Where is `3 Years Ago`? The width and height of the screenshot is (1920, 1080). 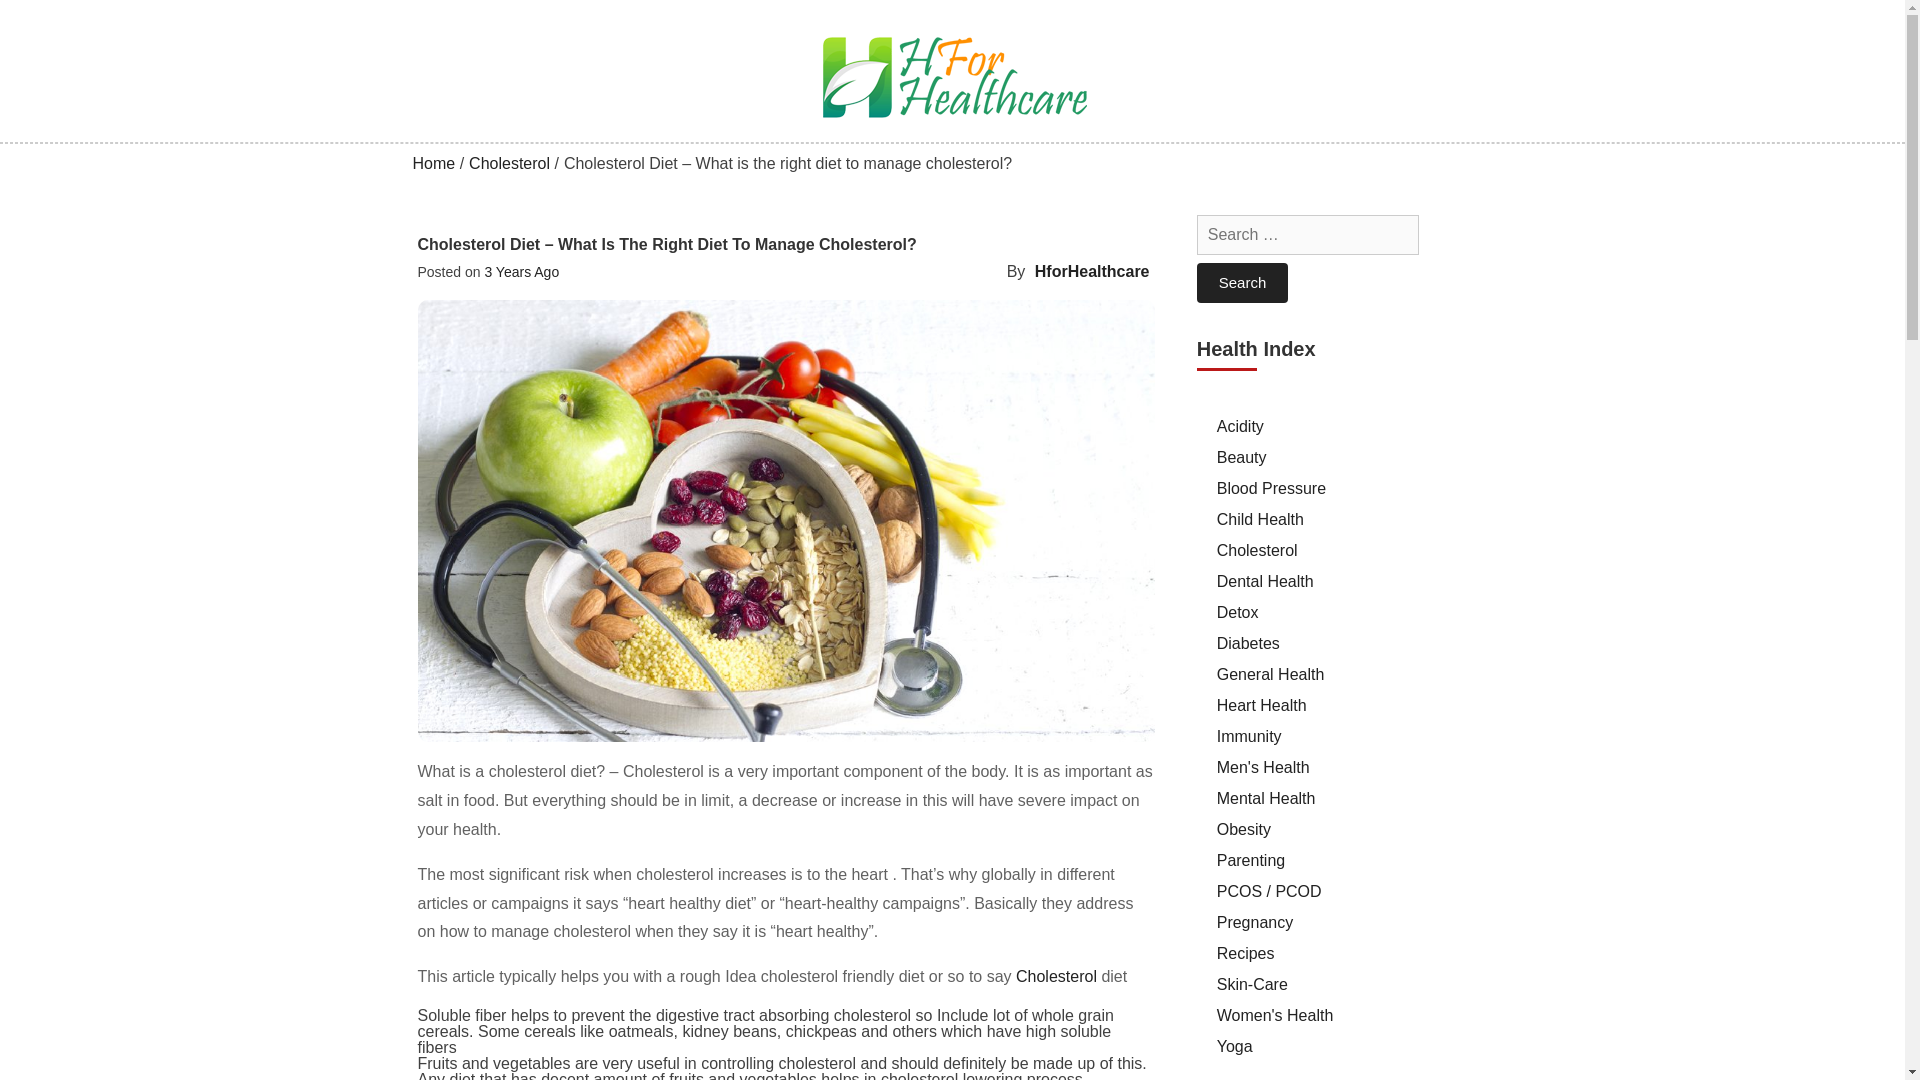
3 Years Ago is located at coordinates (520, 271).